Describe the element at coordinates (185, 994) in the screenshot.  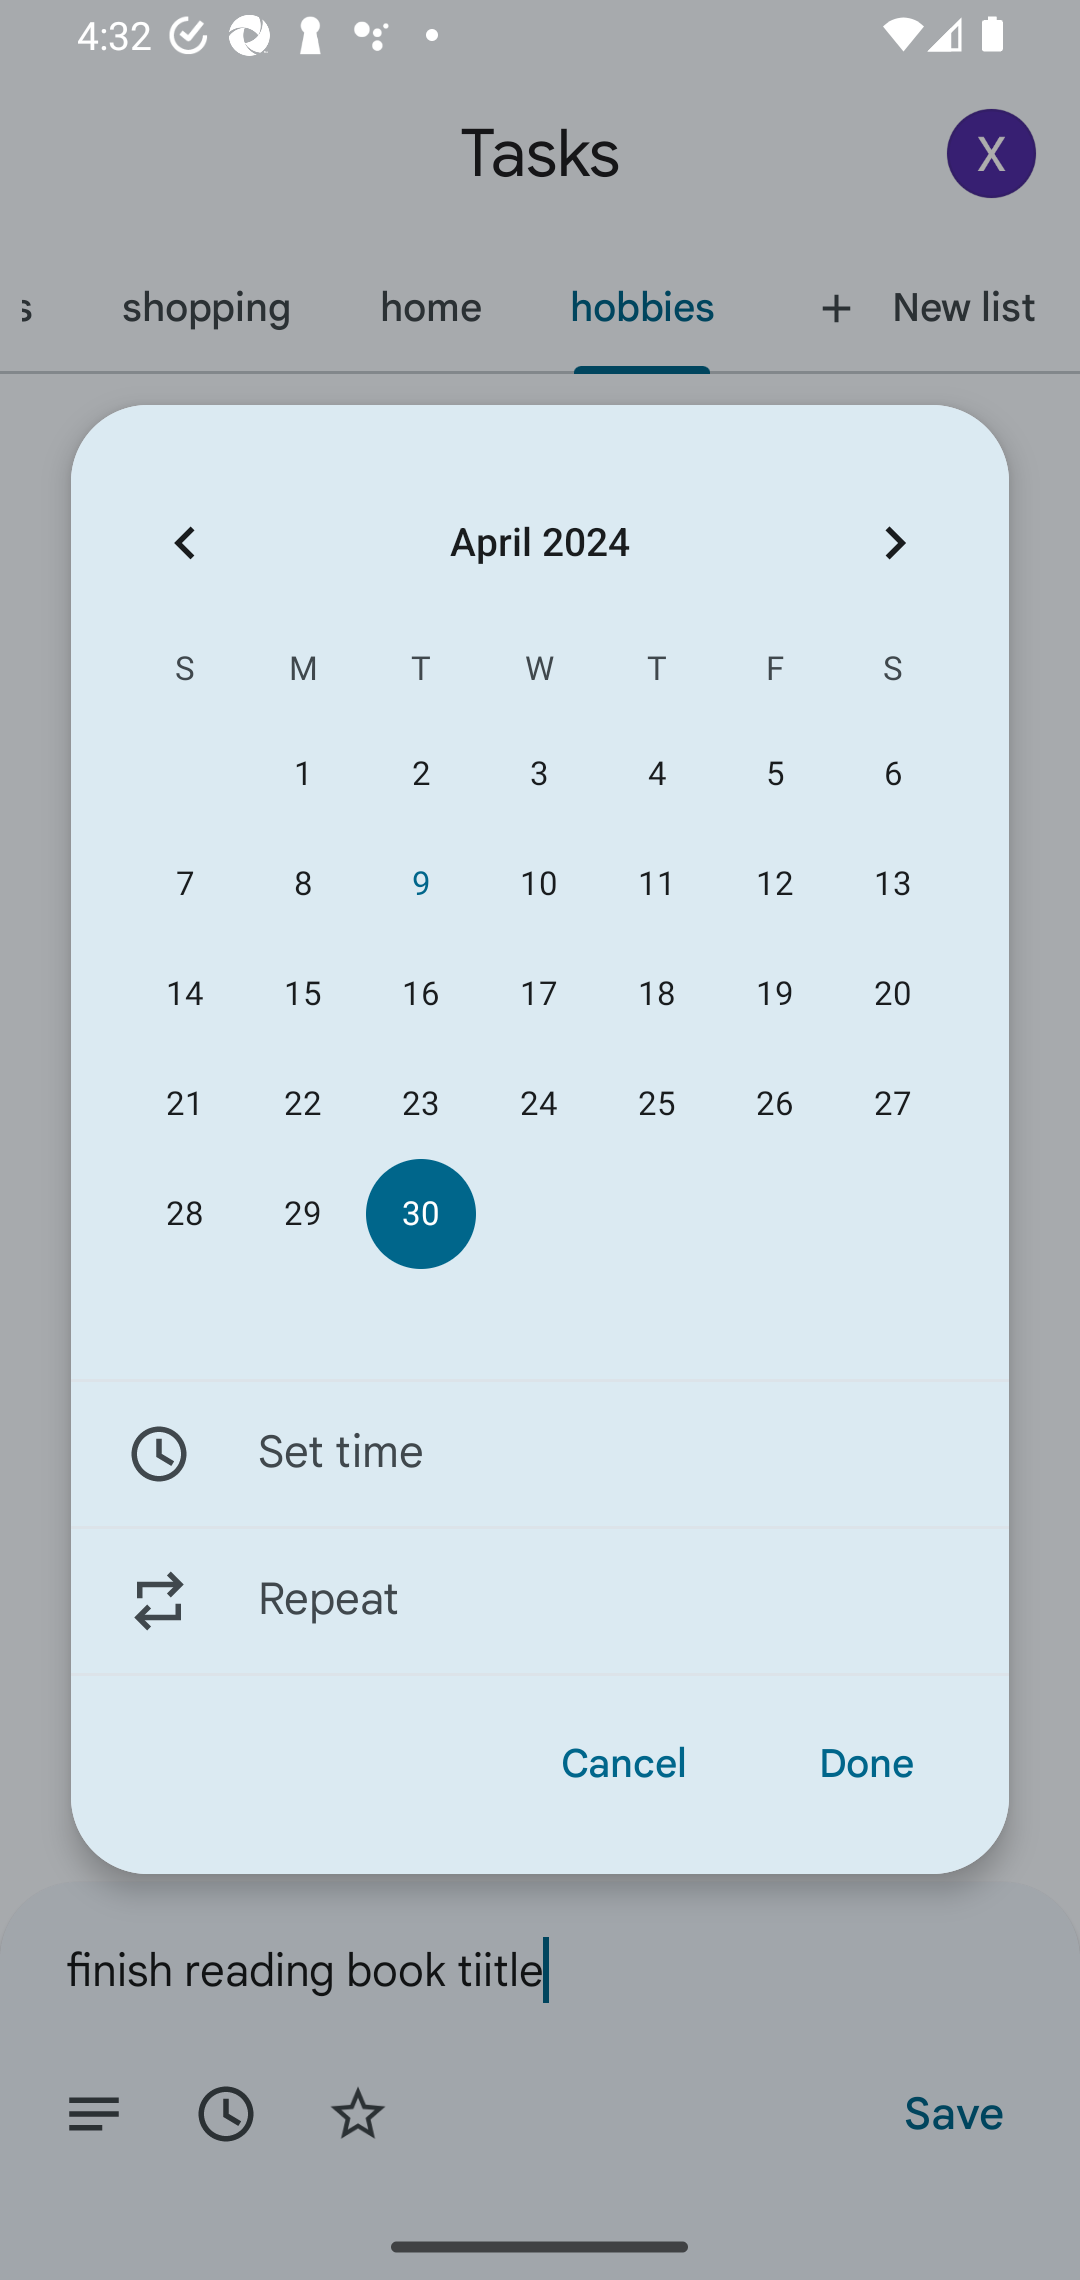
I see `14 14 April 2024` at that location.